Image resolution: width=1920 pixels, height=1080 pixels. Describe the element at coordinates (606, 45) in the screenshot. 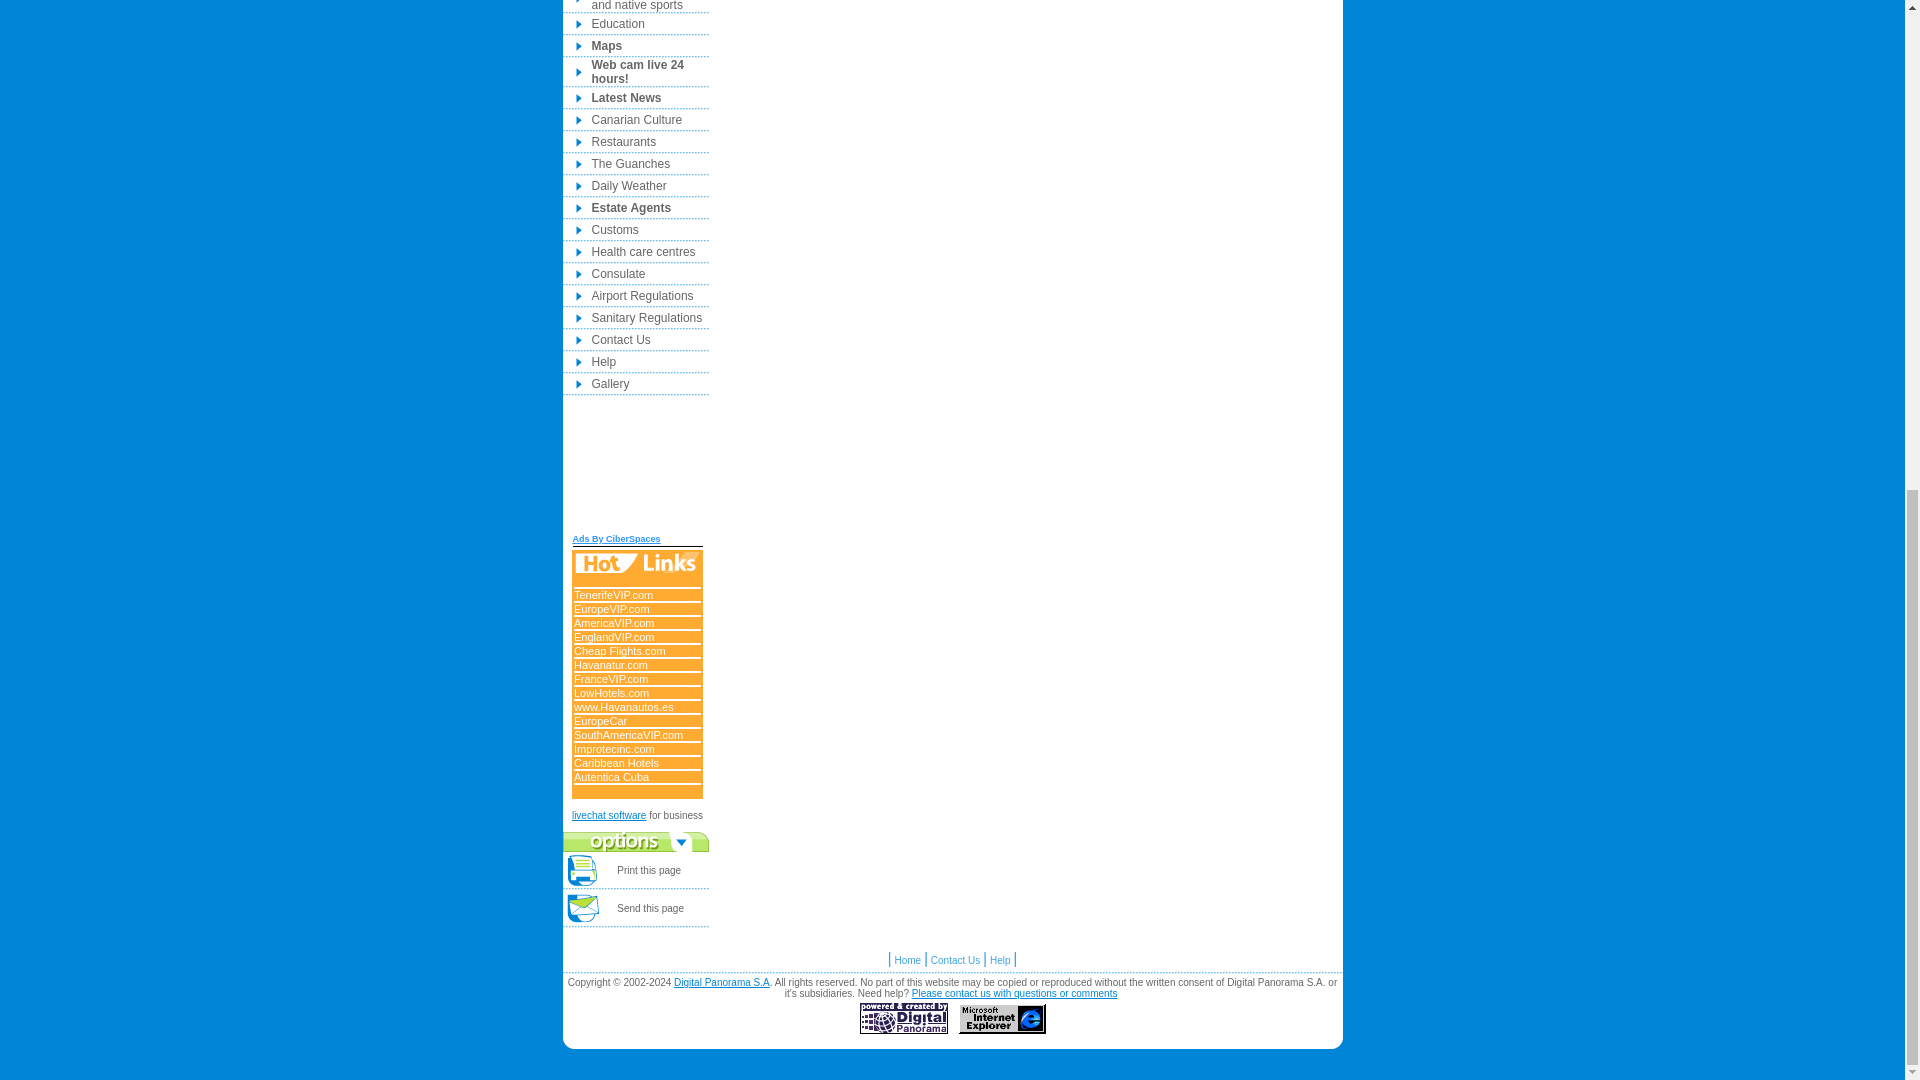

I see `Maps` at that location.